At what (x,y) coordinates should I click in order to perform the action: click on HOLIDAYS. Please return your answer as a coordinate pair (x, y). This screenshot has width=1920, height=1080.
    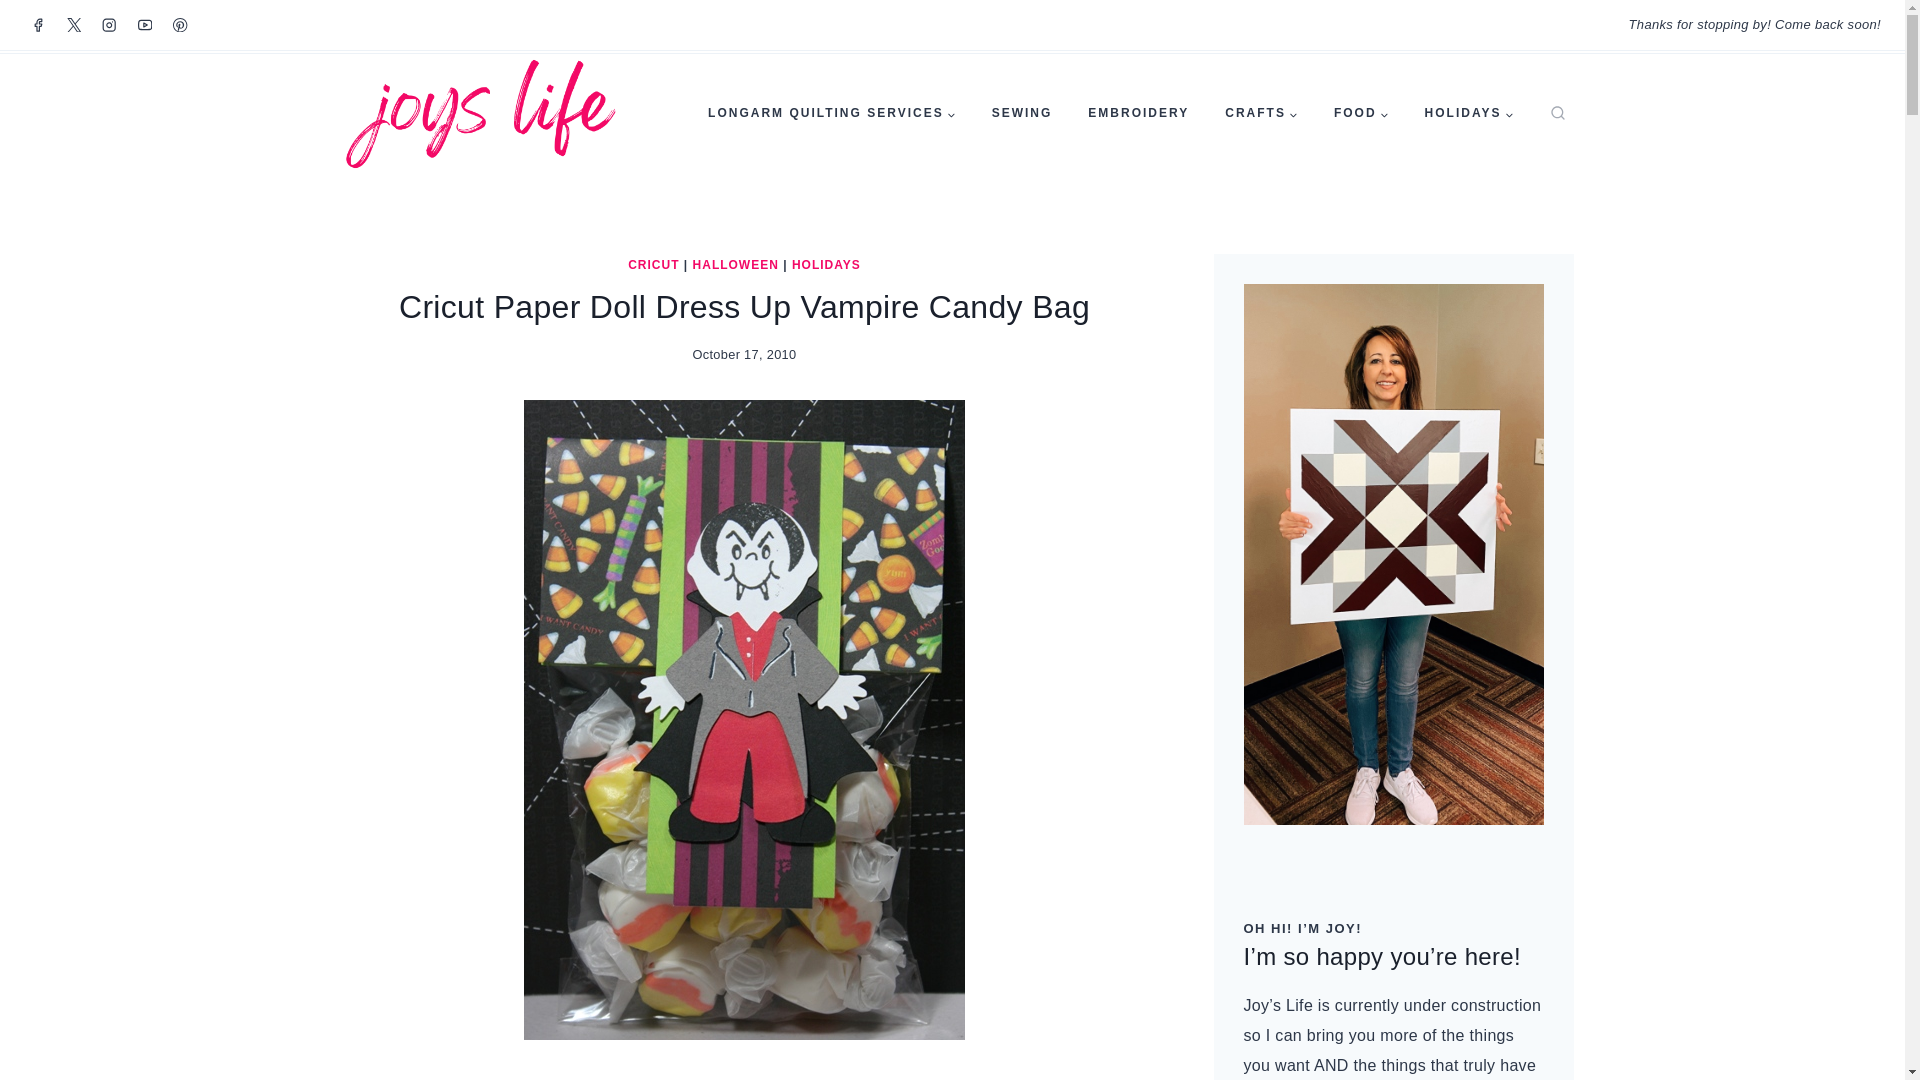
    Looking at the image, I should click on (1470, 113).